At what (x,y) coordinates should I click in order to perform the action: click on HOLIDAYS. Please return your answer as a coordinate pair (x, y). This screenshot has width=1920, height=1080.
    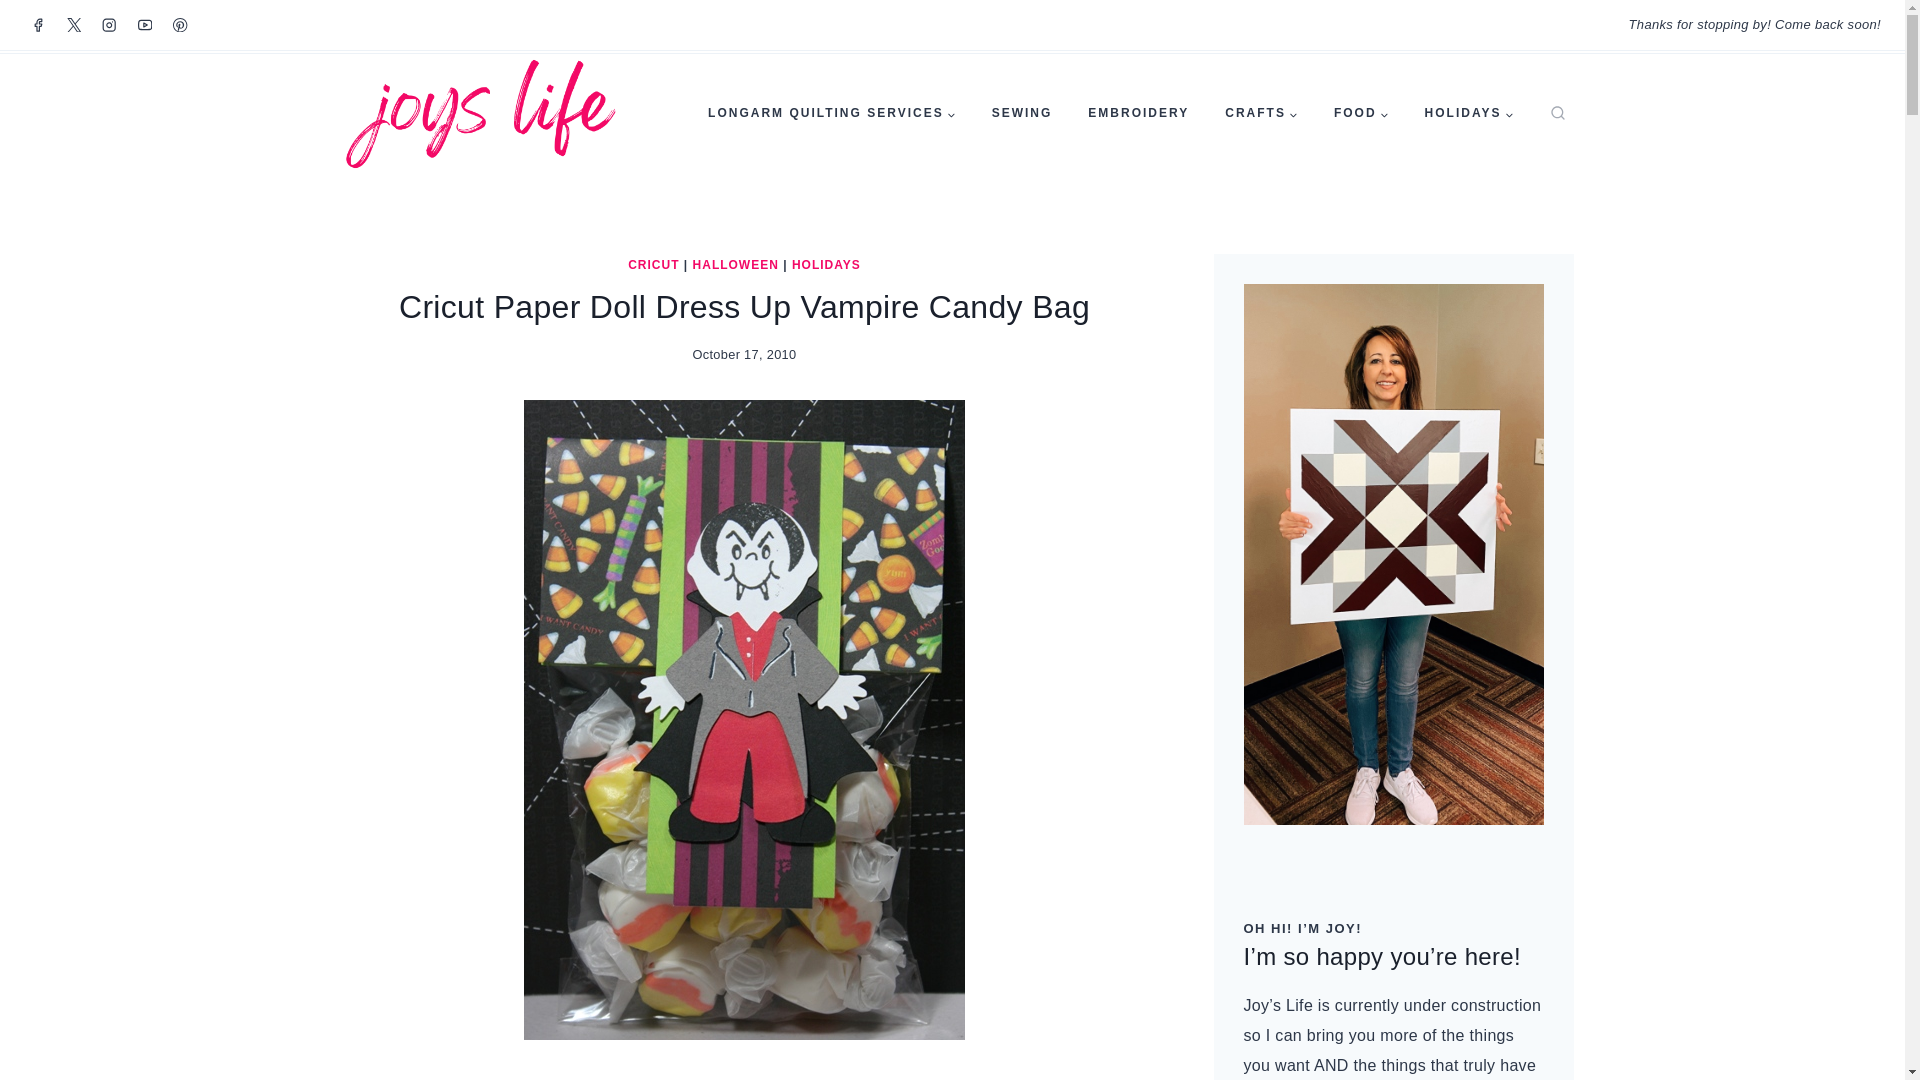
    Looking at the image, I should click on (1470, 113).